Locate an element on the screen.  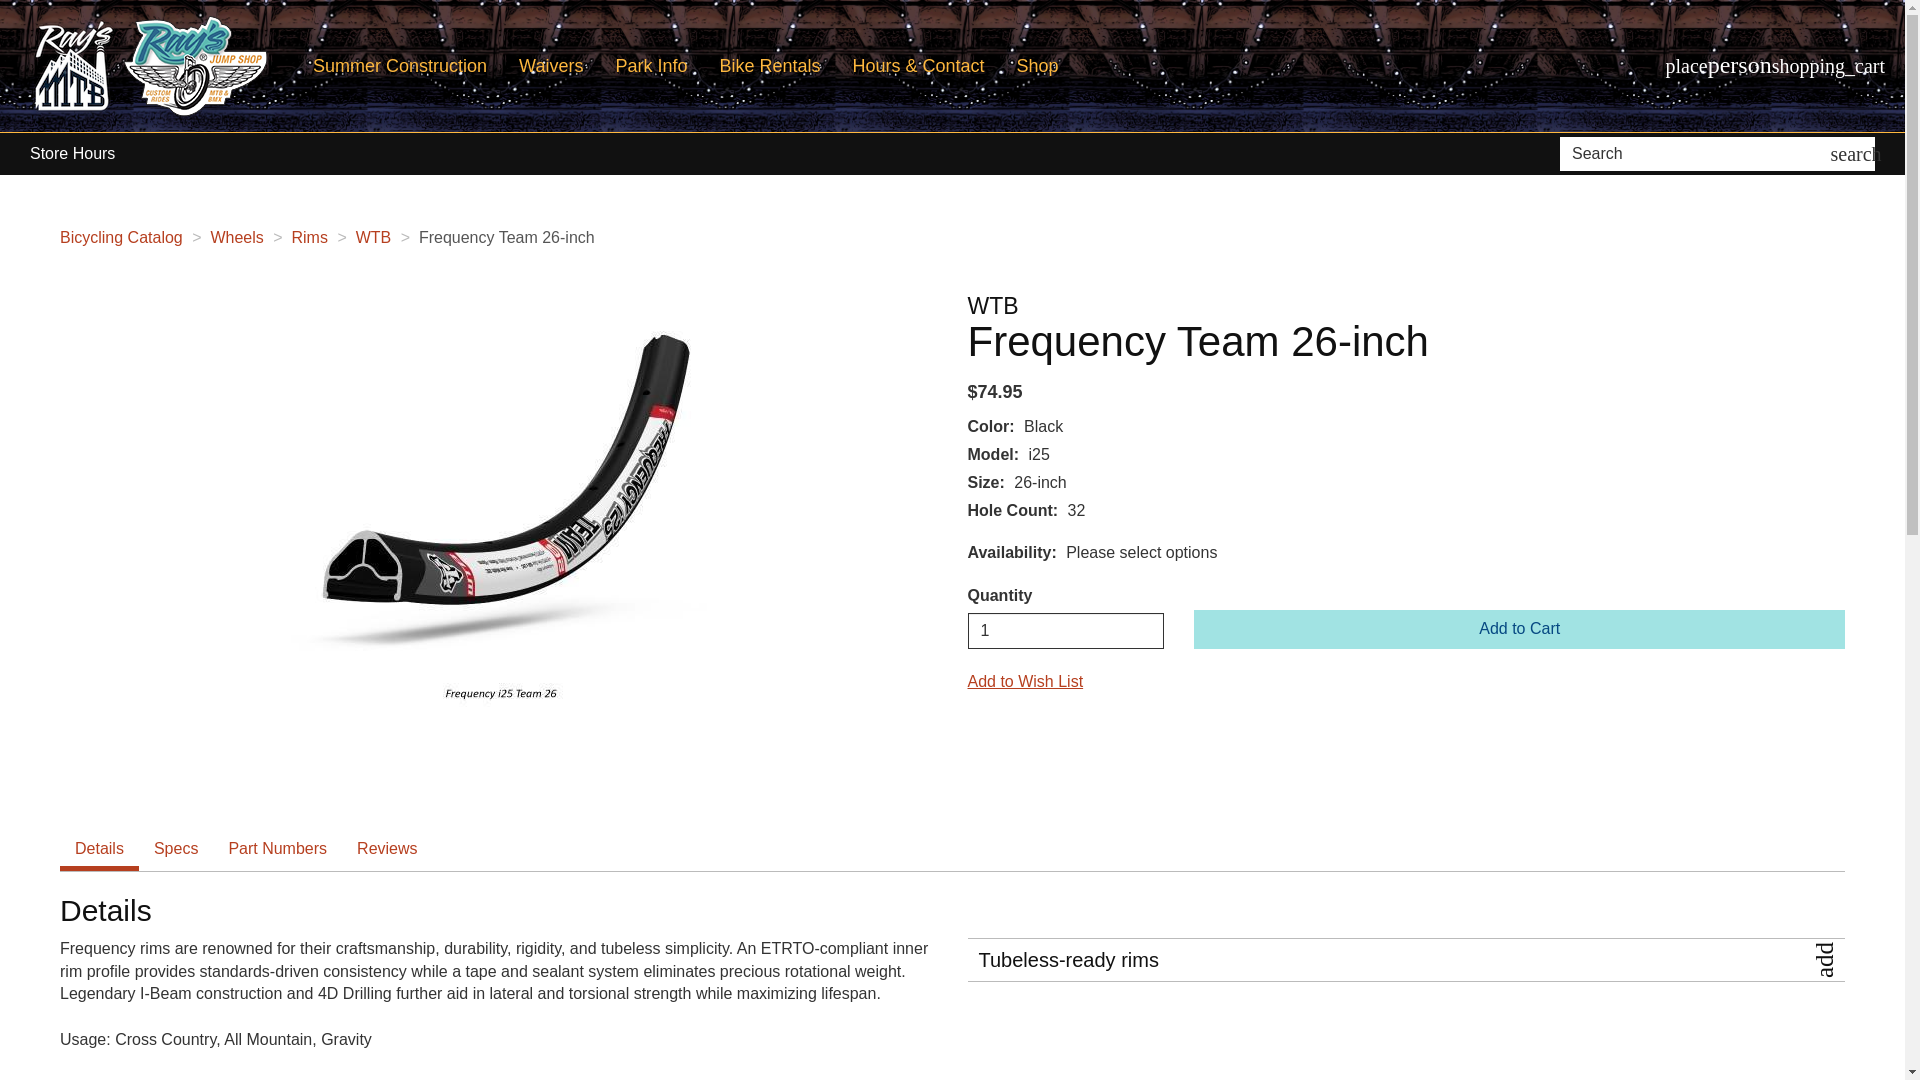
Bike Rentals is located at coordinates (770, 66).